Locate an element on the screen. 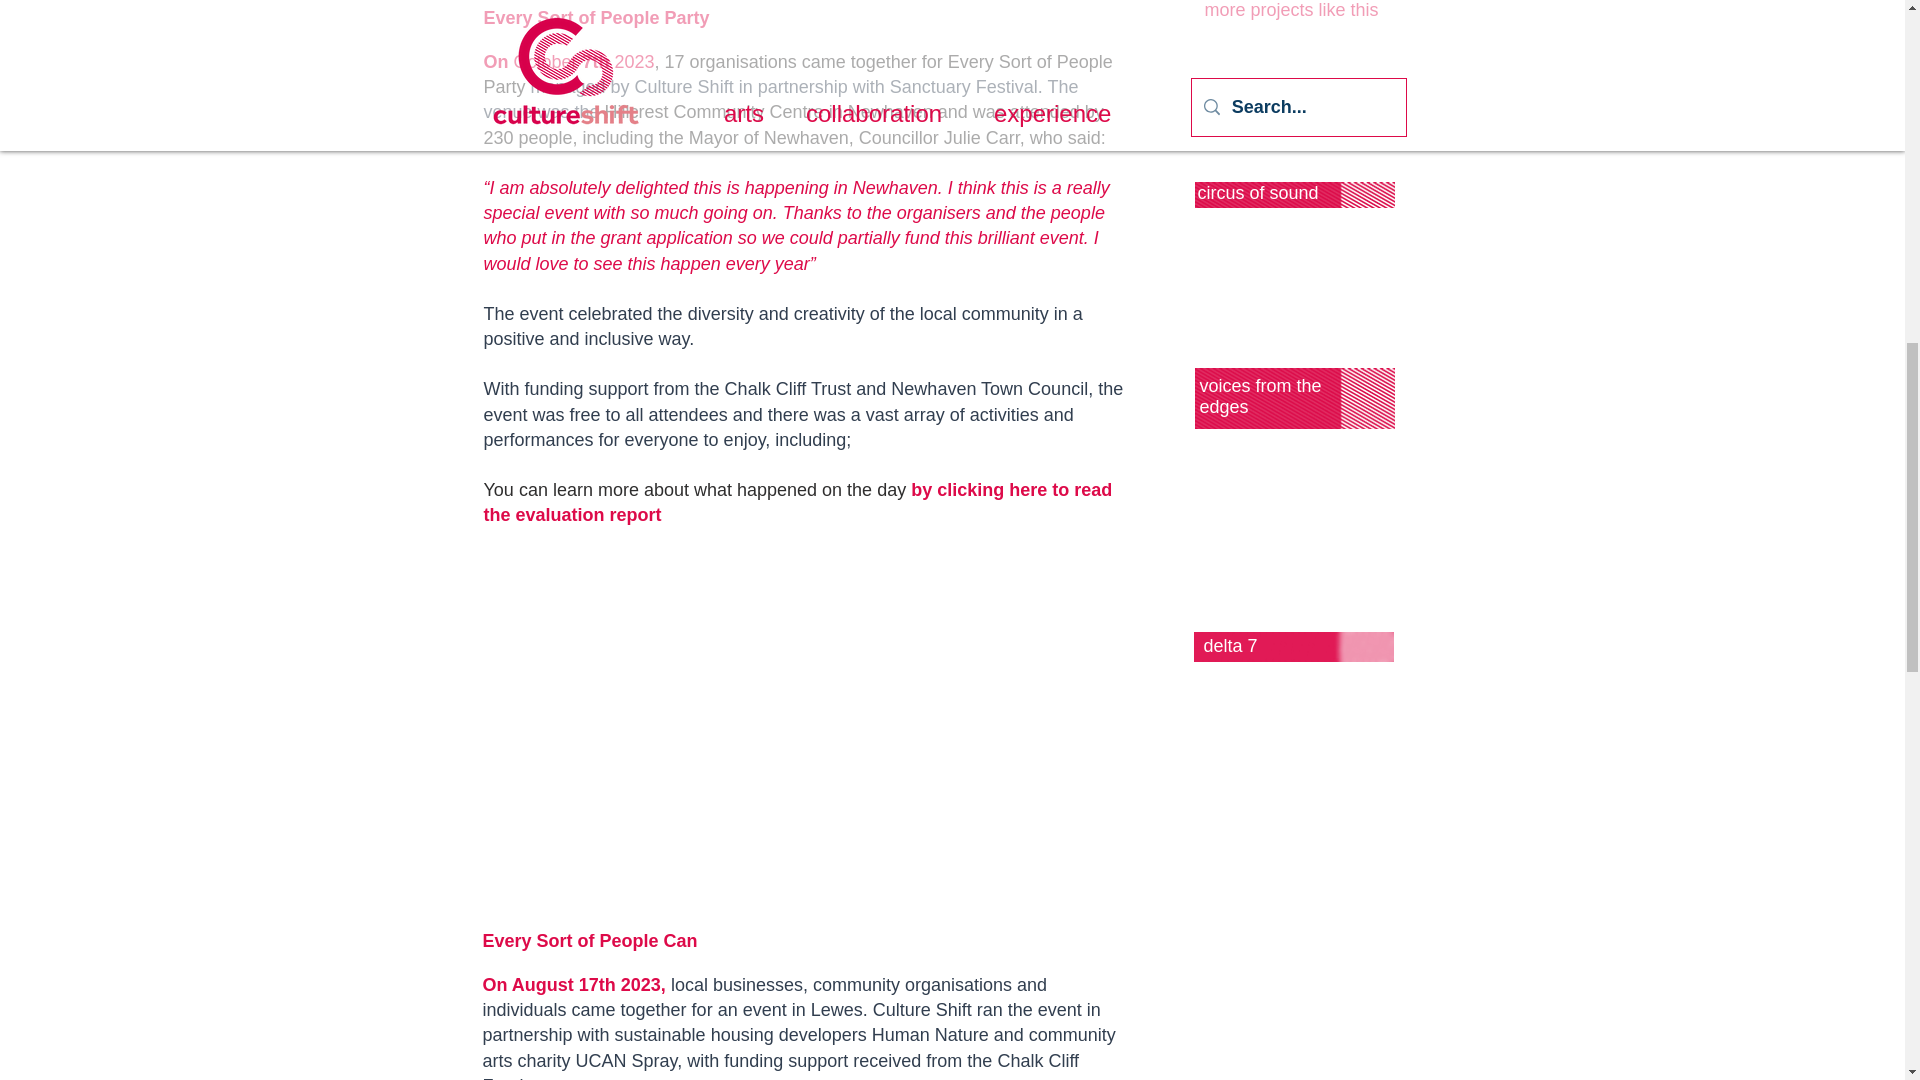 This screenshot has height=1080, width=1920. circus of sound is located at coordinates (1258, 192).